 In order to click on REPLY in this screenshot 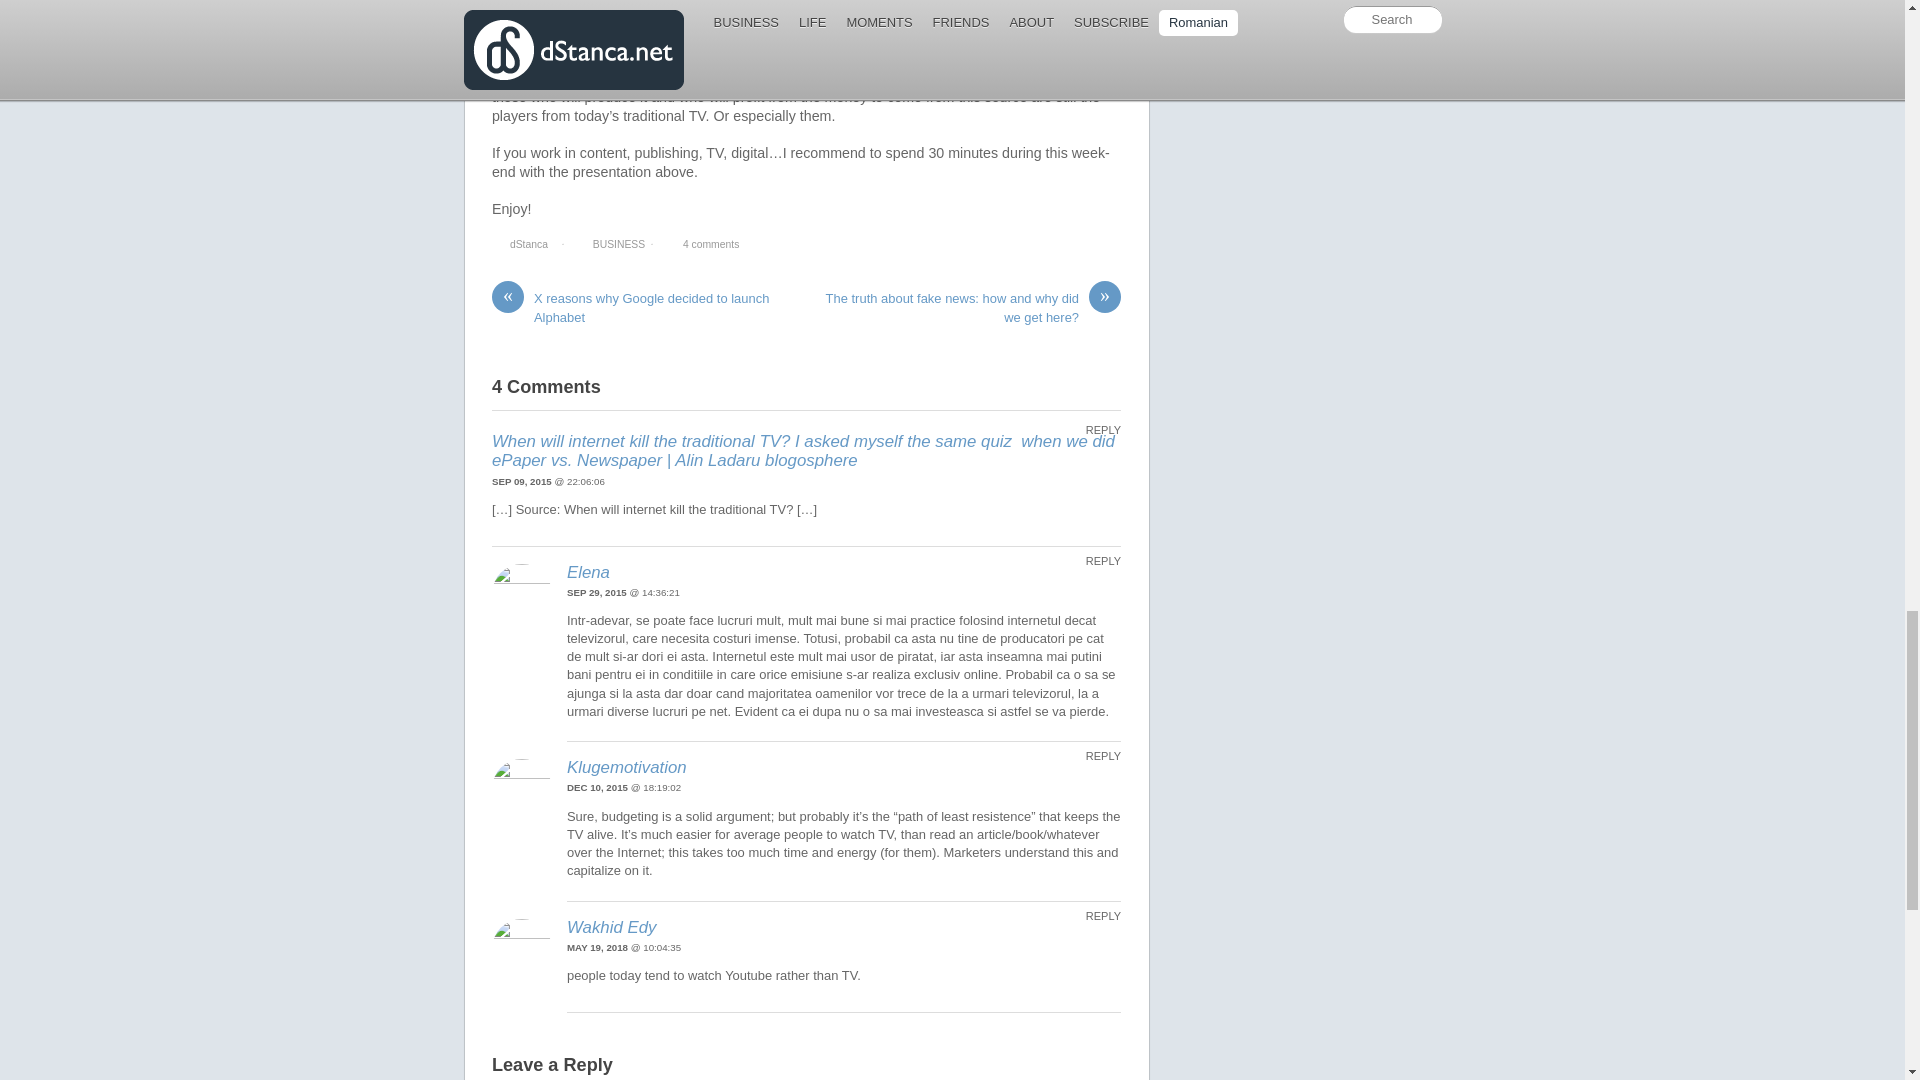, I will do `click(1094, 756)`.